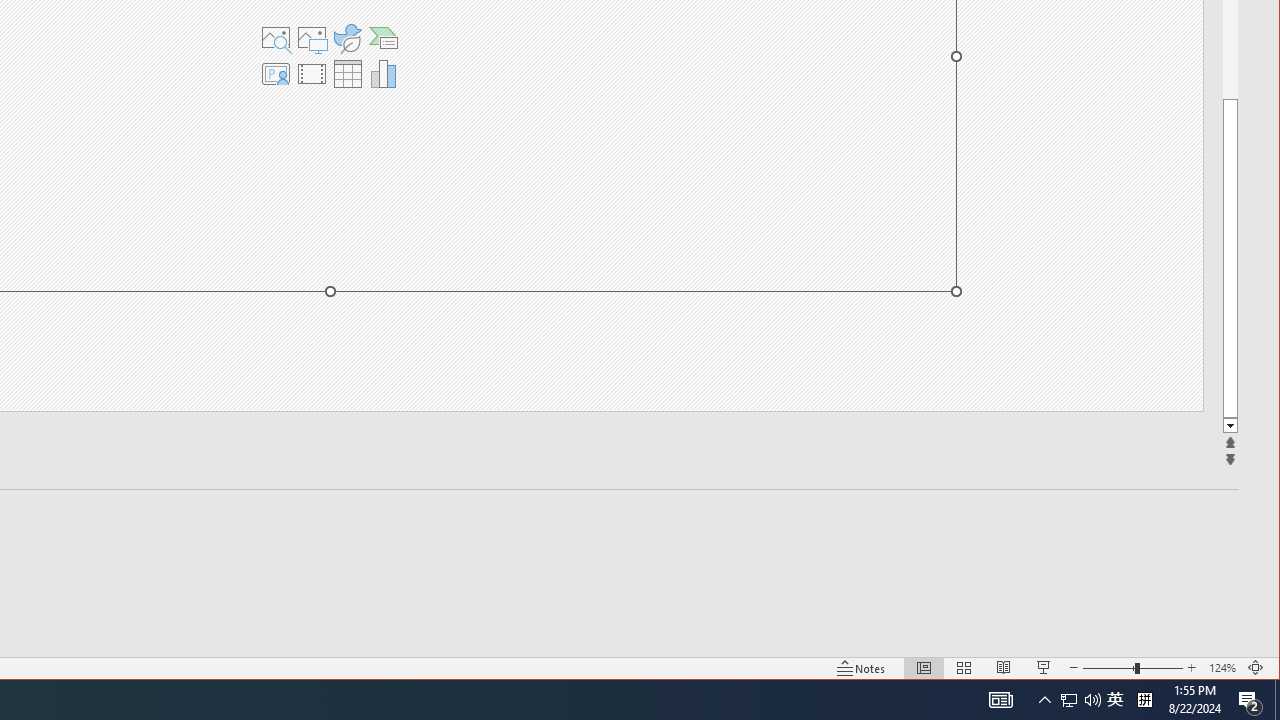 Image resolution: width=1280 pixels, height=720 pixels. I want to click on Insert Chart, so click(384, 74).